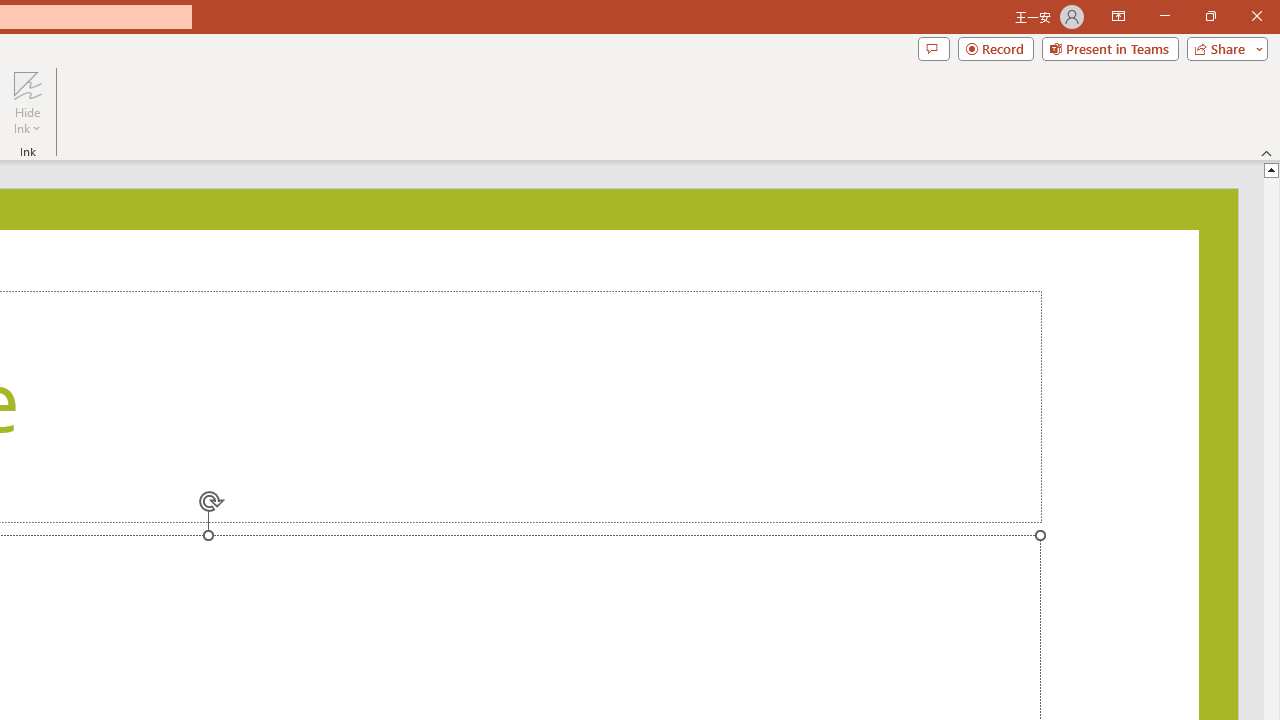 The image size is (1280, 720). I want to click on Hide Ink, so click(27, 102).